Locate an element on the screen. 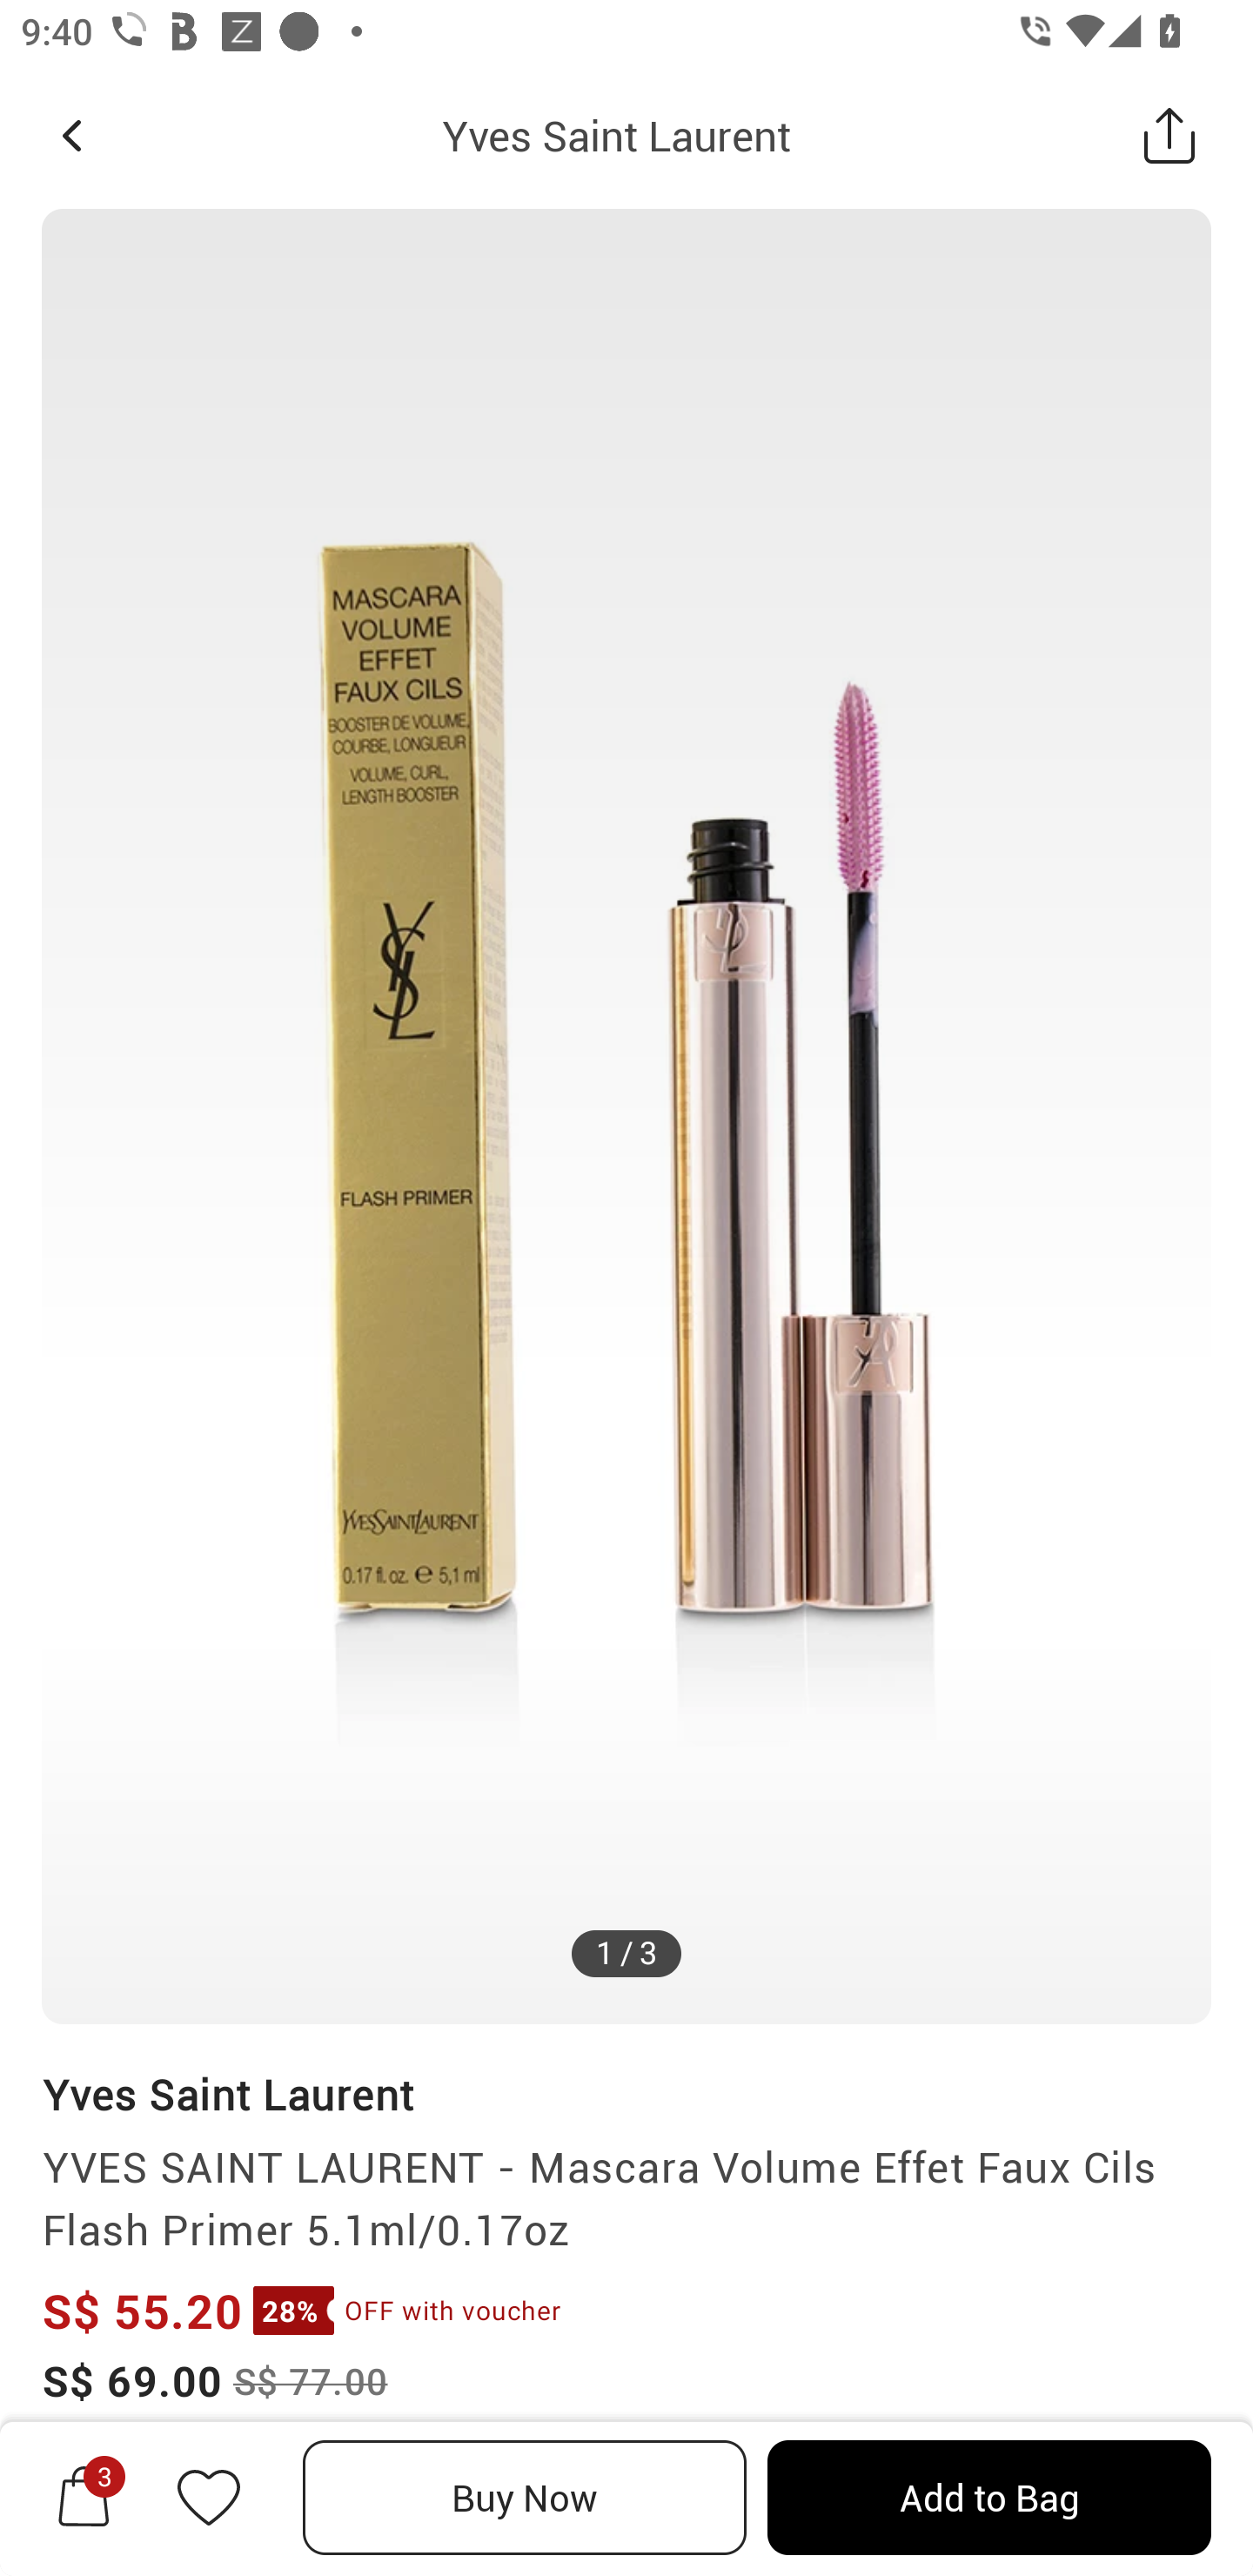 This screenshot has height=2576, width=1253. Add to Bag is located at coordinates (988, 2498).